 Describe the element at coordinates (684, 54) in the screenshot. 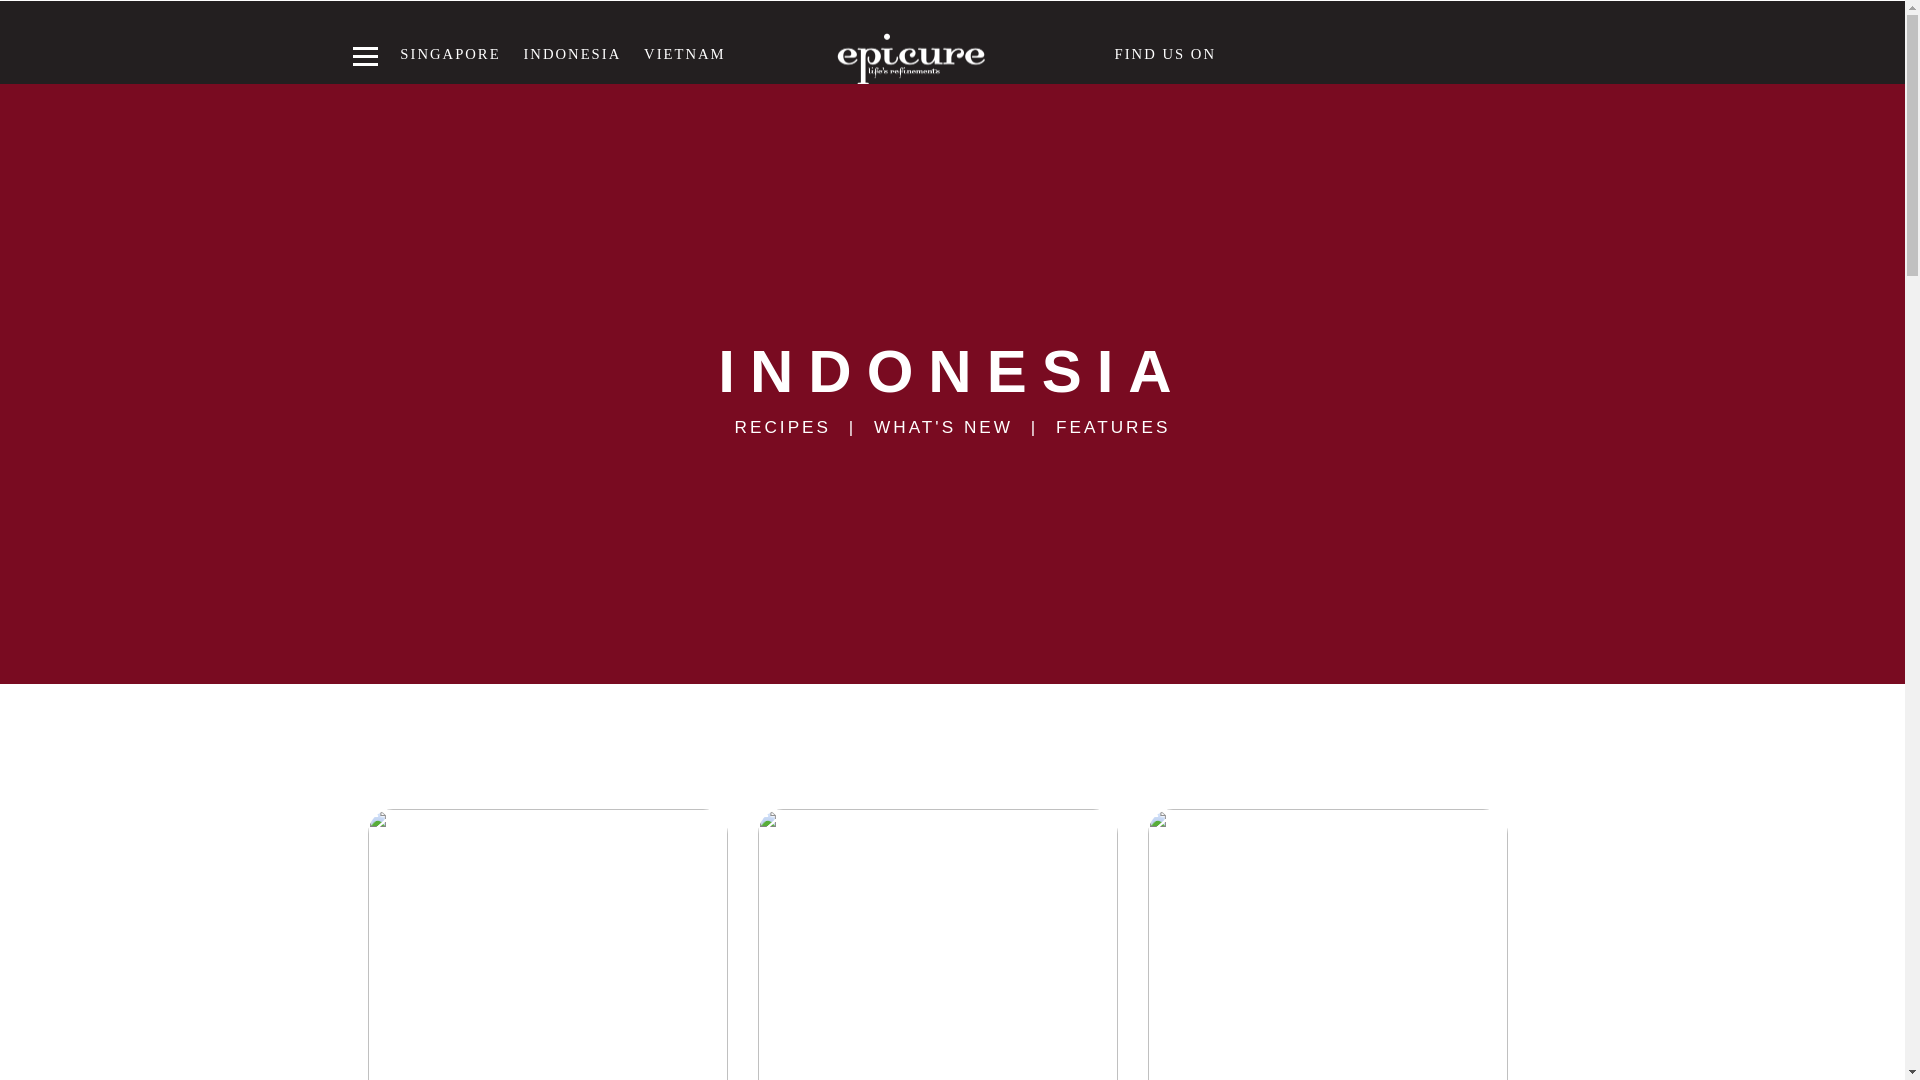

I see `VIETNAM` at that location.